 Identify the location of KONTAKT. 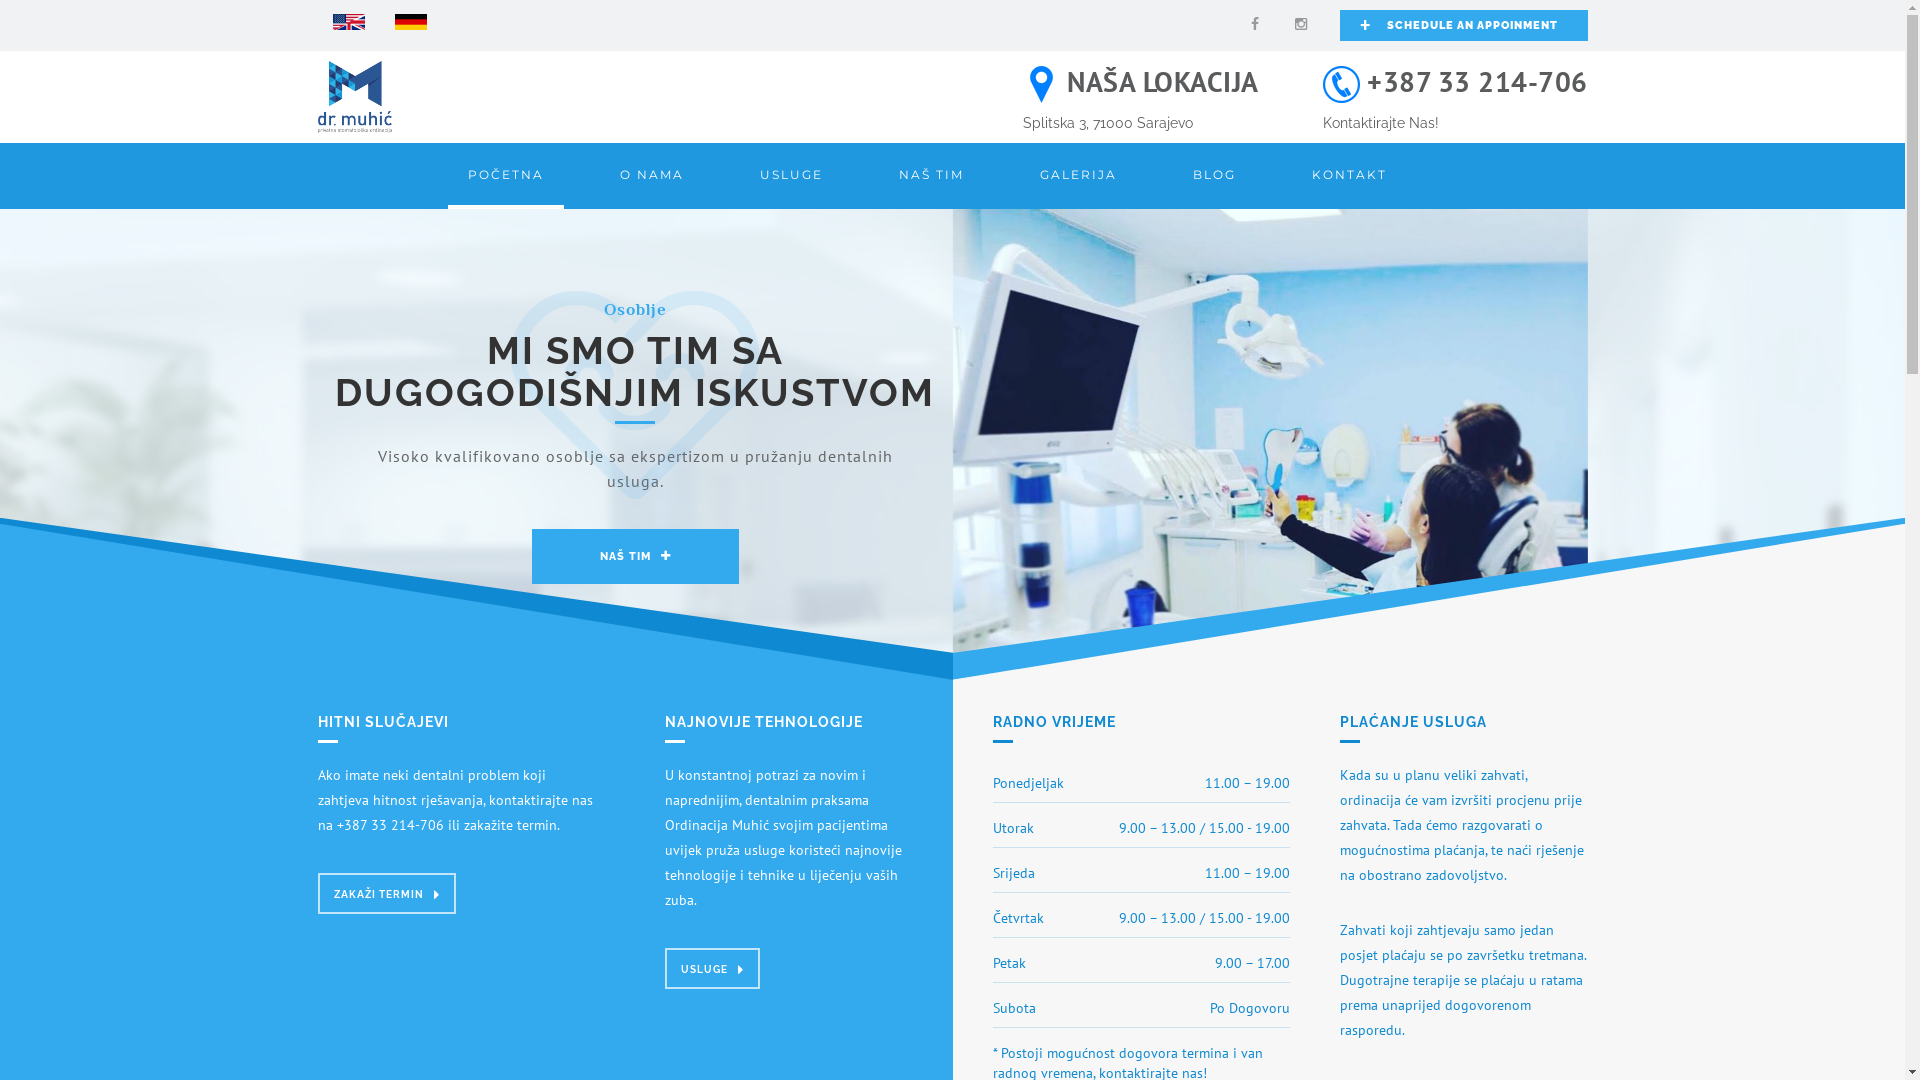
(1350, 176).